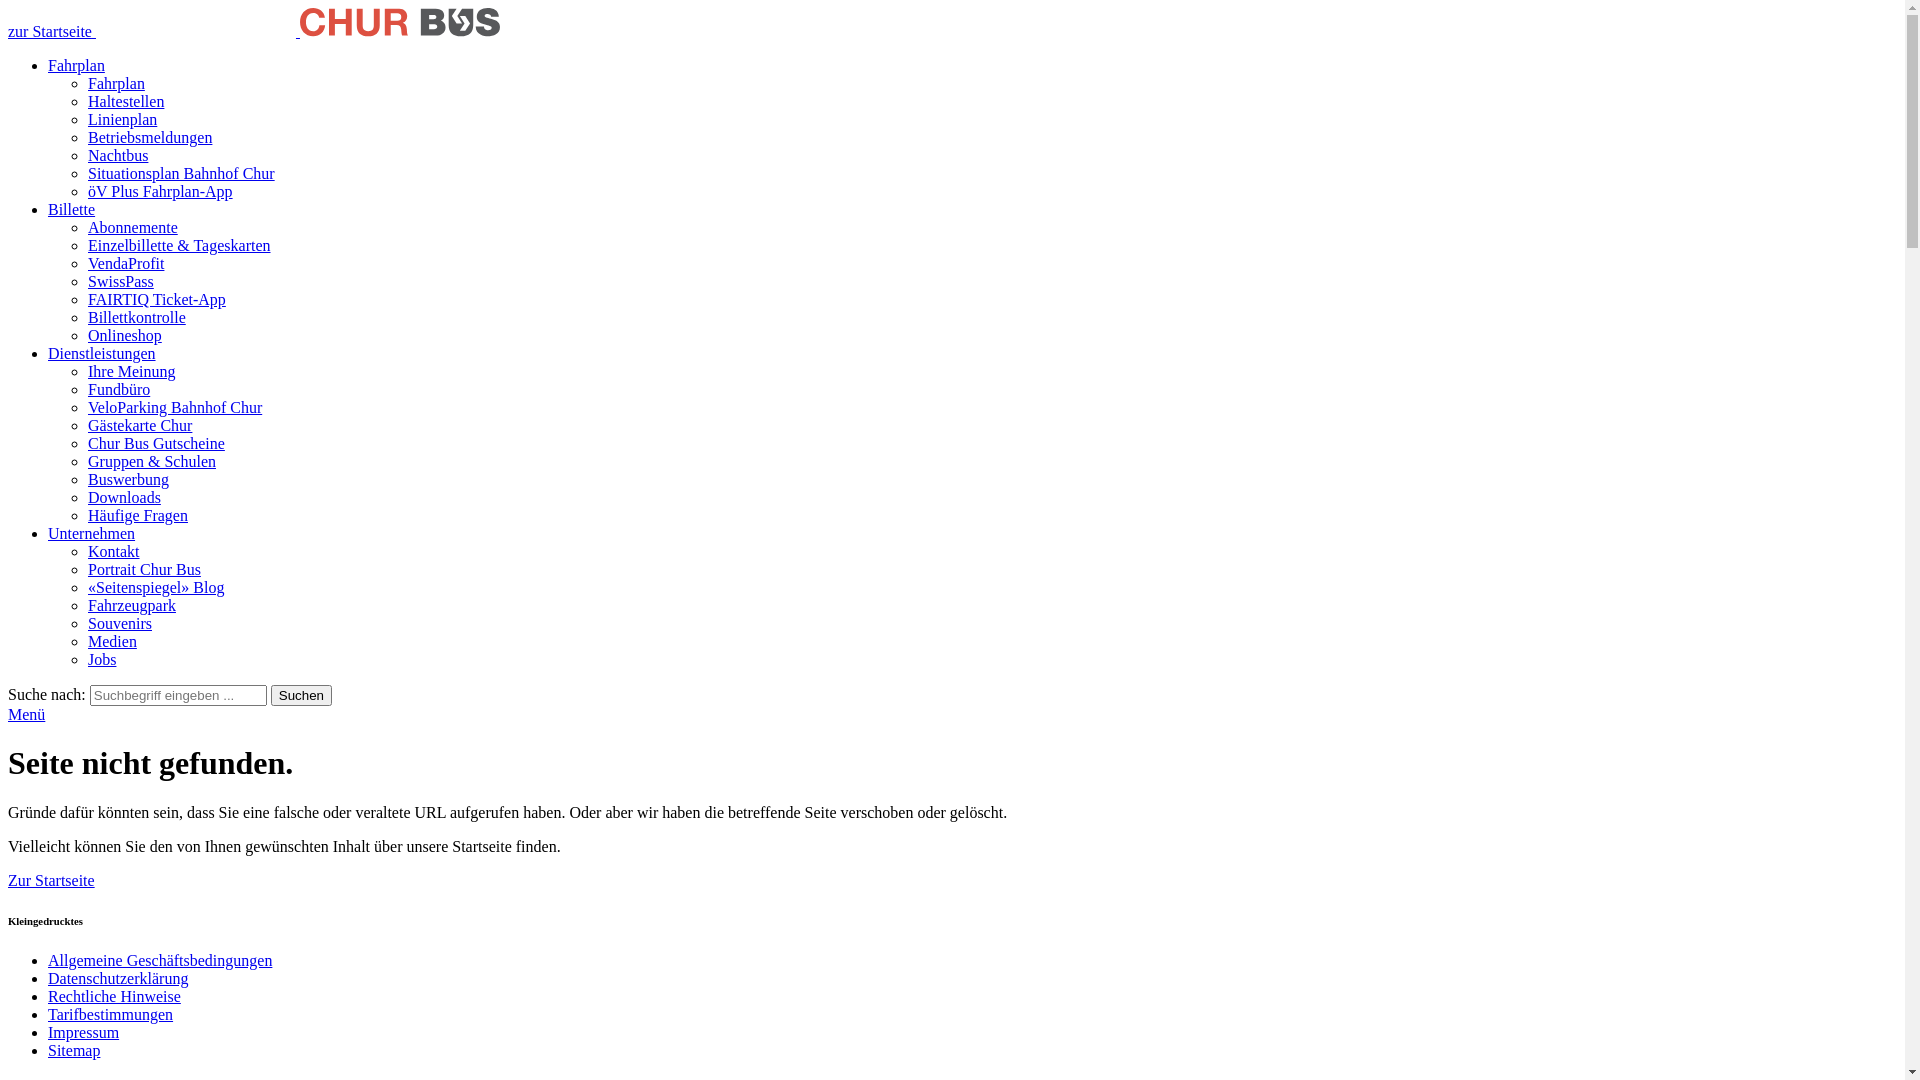 Image resolution: width=1920 pixels, height=1080 pixels. What do you see at coordinates (132, 372) in the screenshot?
I see `Ihre Meinung` at bounding box center [132, 372].